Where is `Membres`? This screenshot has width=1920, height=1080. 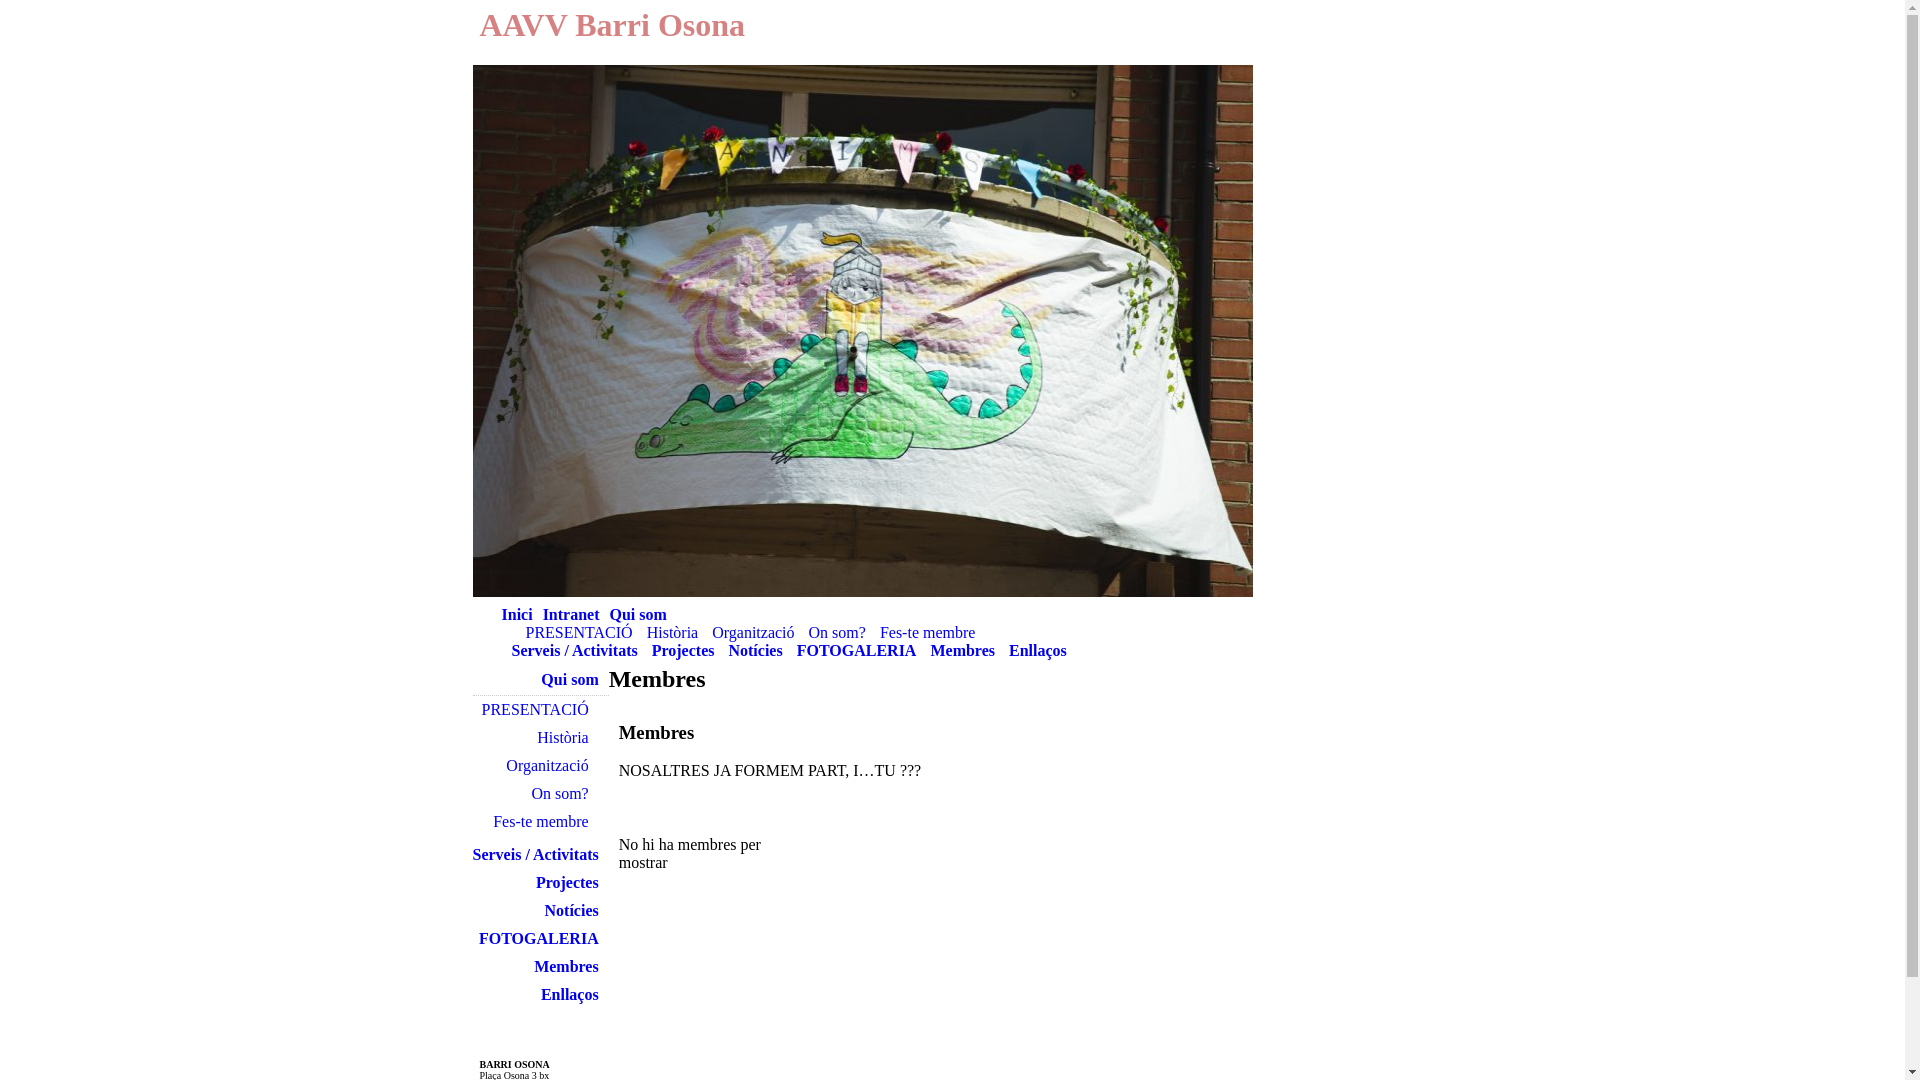
Membres is located at coordinates (572, 966).